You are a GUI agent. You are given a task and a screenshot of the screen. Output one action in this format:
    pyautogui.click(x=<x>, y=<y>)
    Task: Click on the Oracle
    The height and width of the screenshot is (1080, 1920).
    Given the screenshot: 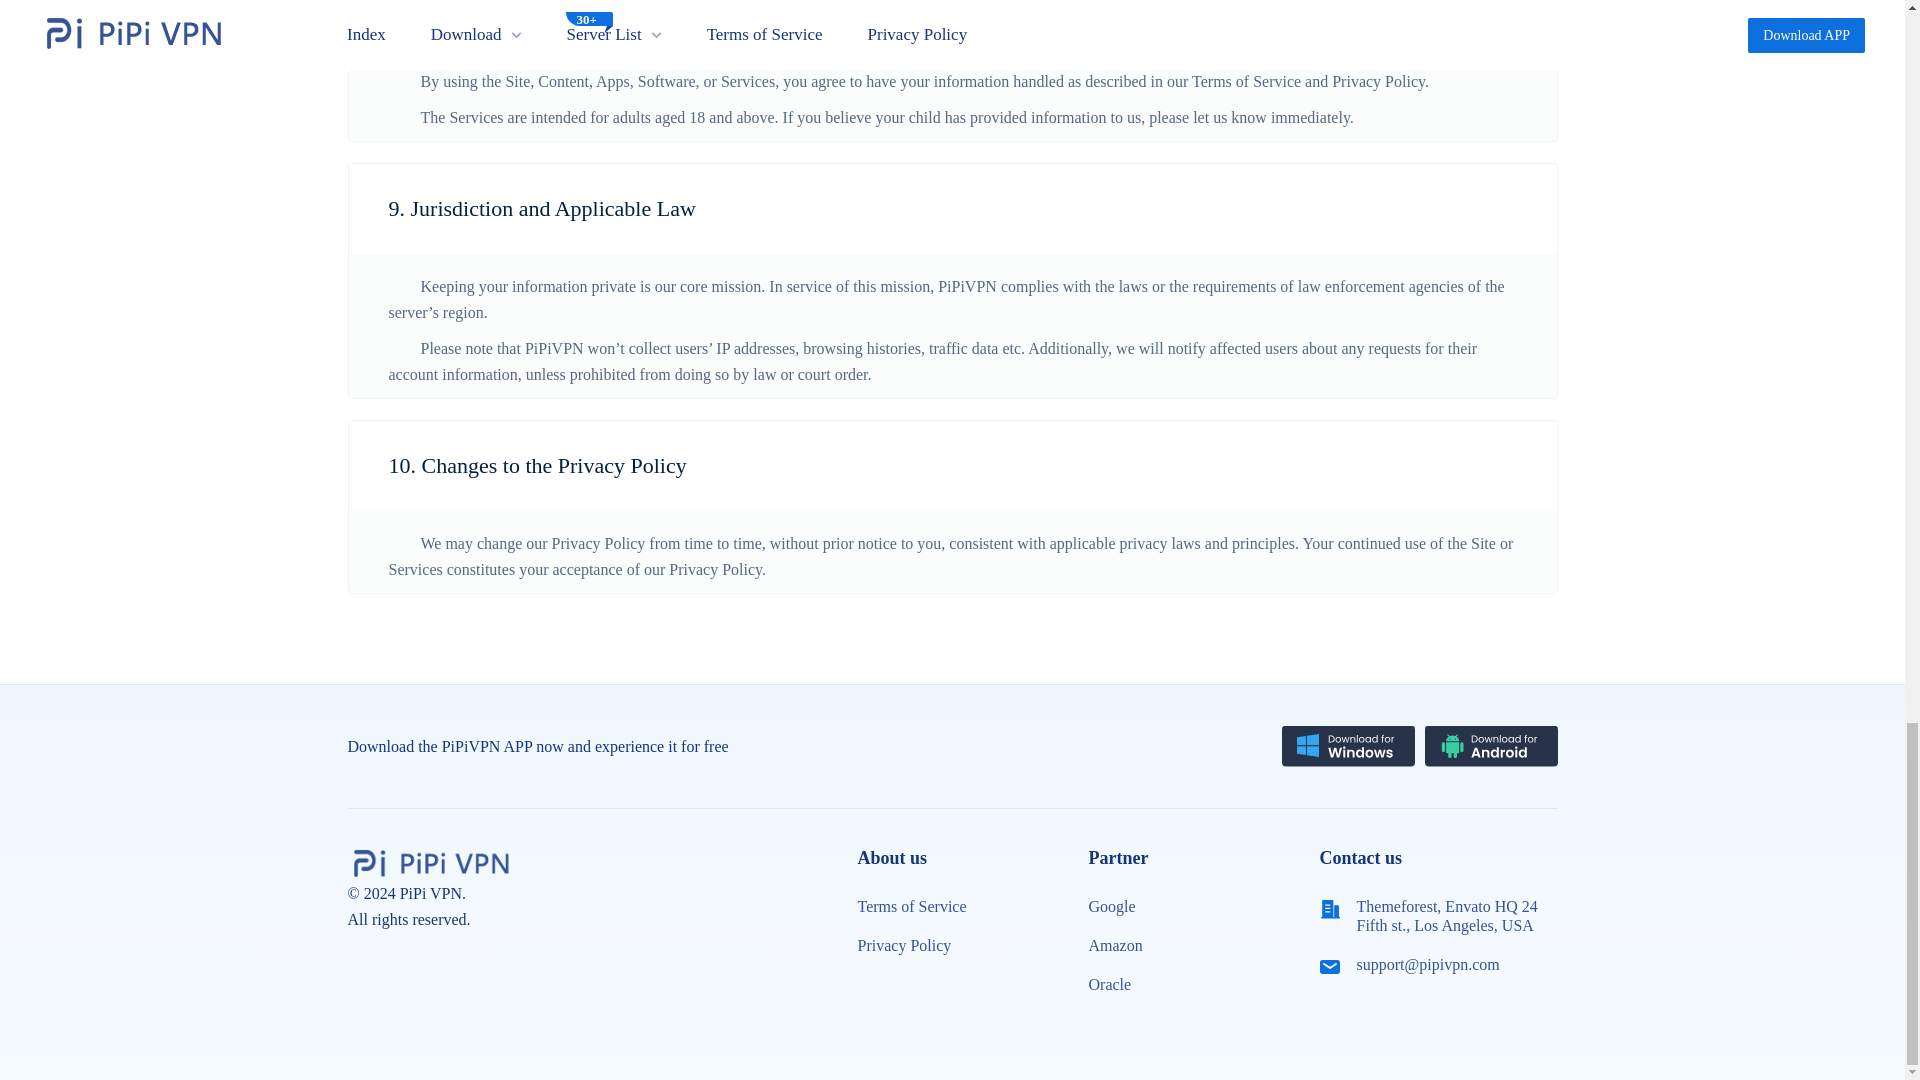 What is the action you would take?
    pyautogui.click(x=1109, y=984)
    